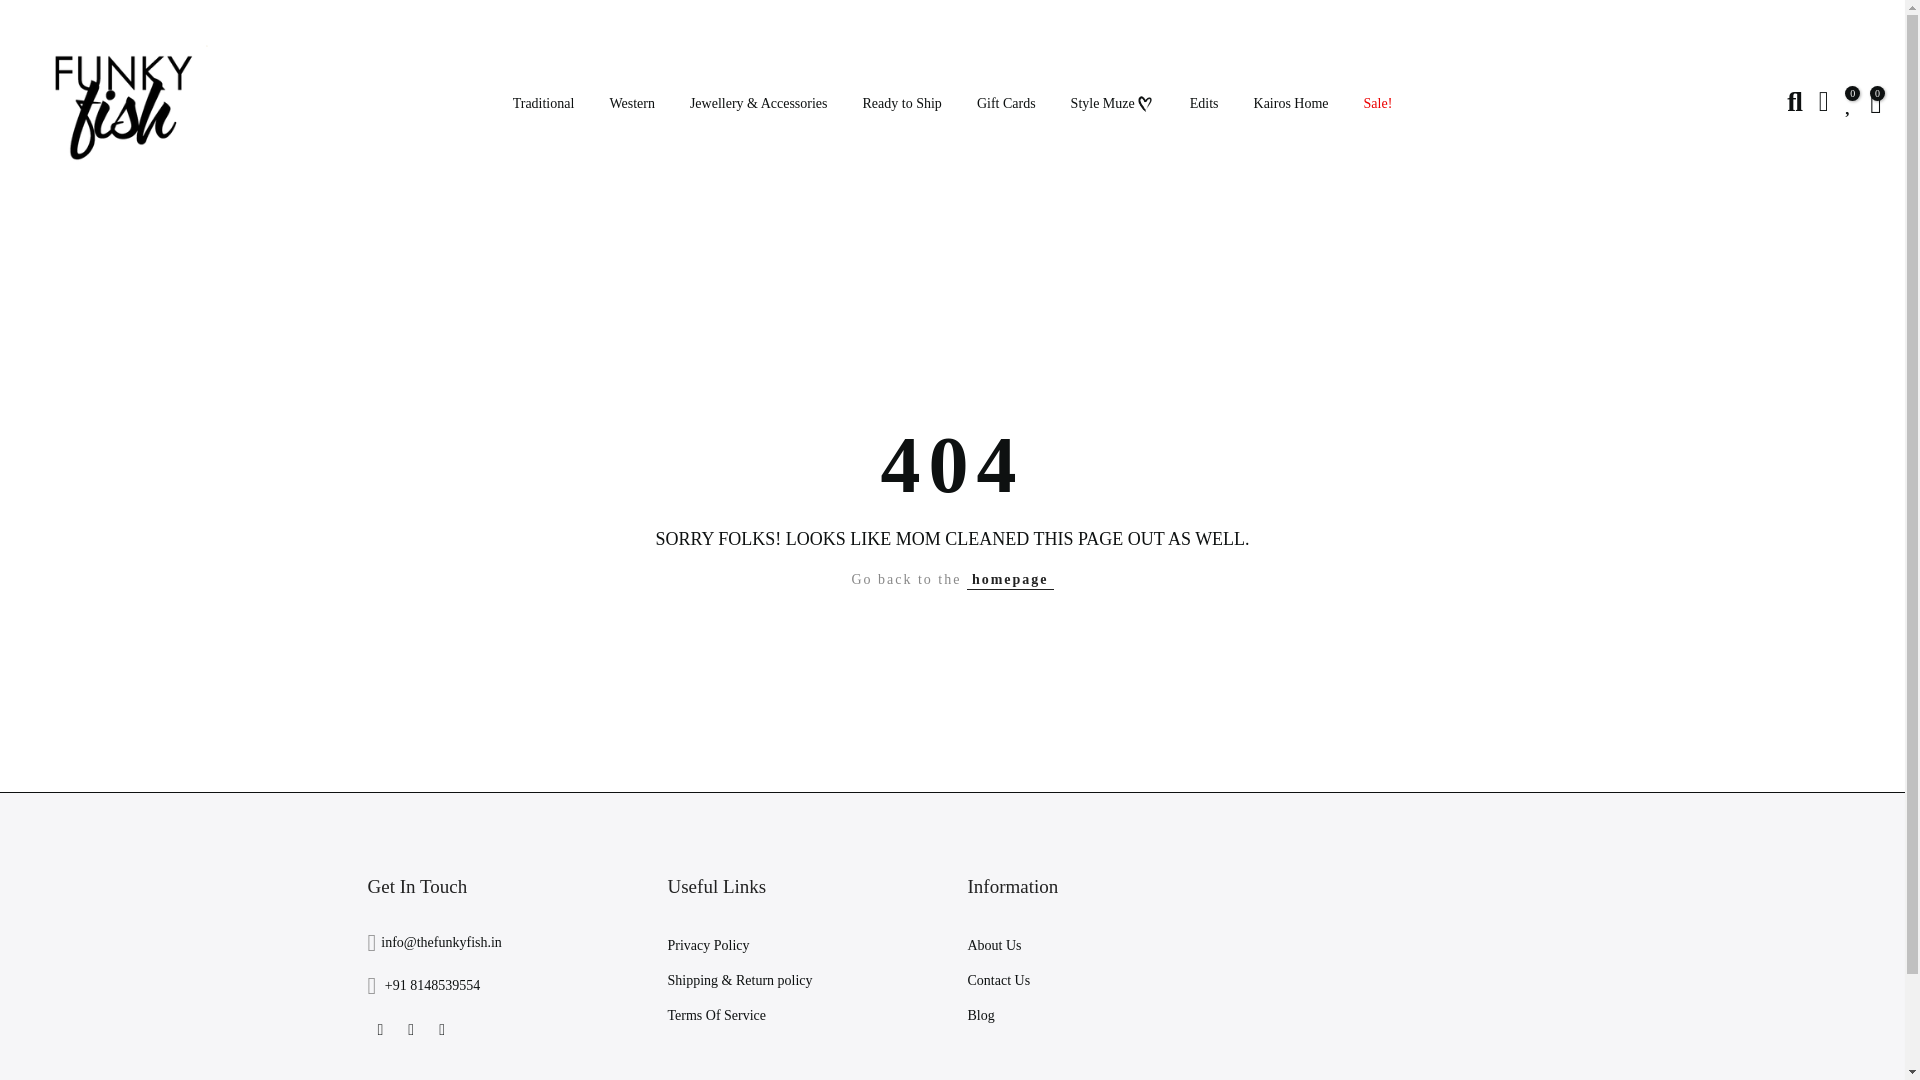 This screenshot has height=1080, width=1920. What do you see at coordinates (1112, 104) in the screenshot?
I see `Style Muze` at bounding box center [1112, 104].